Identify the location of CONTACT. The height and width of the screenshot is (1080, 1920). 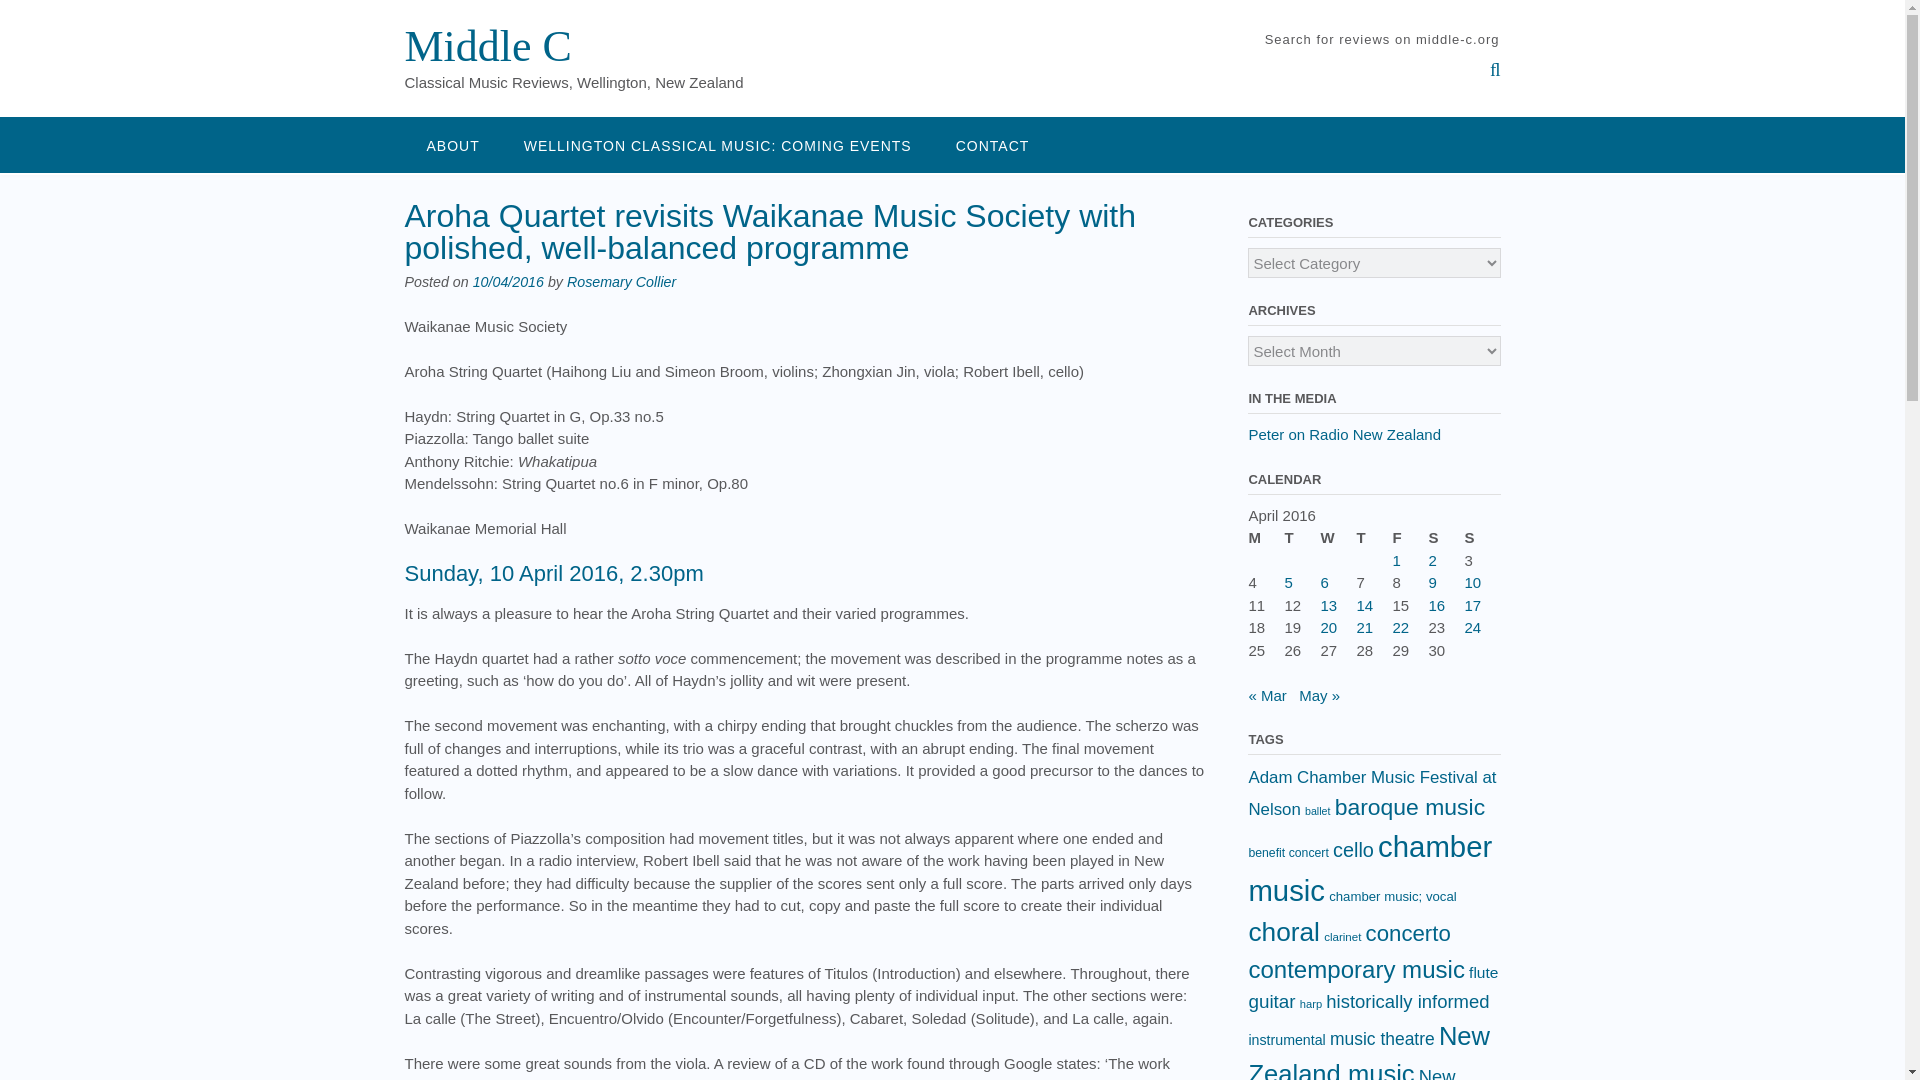
(992, 144).